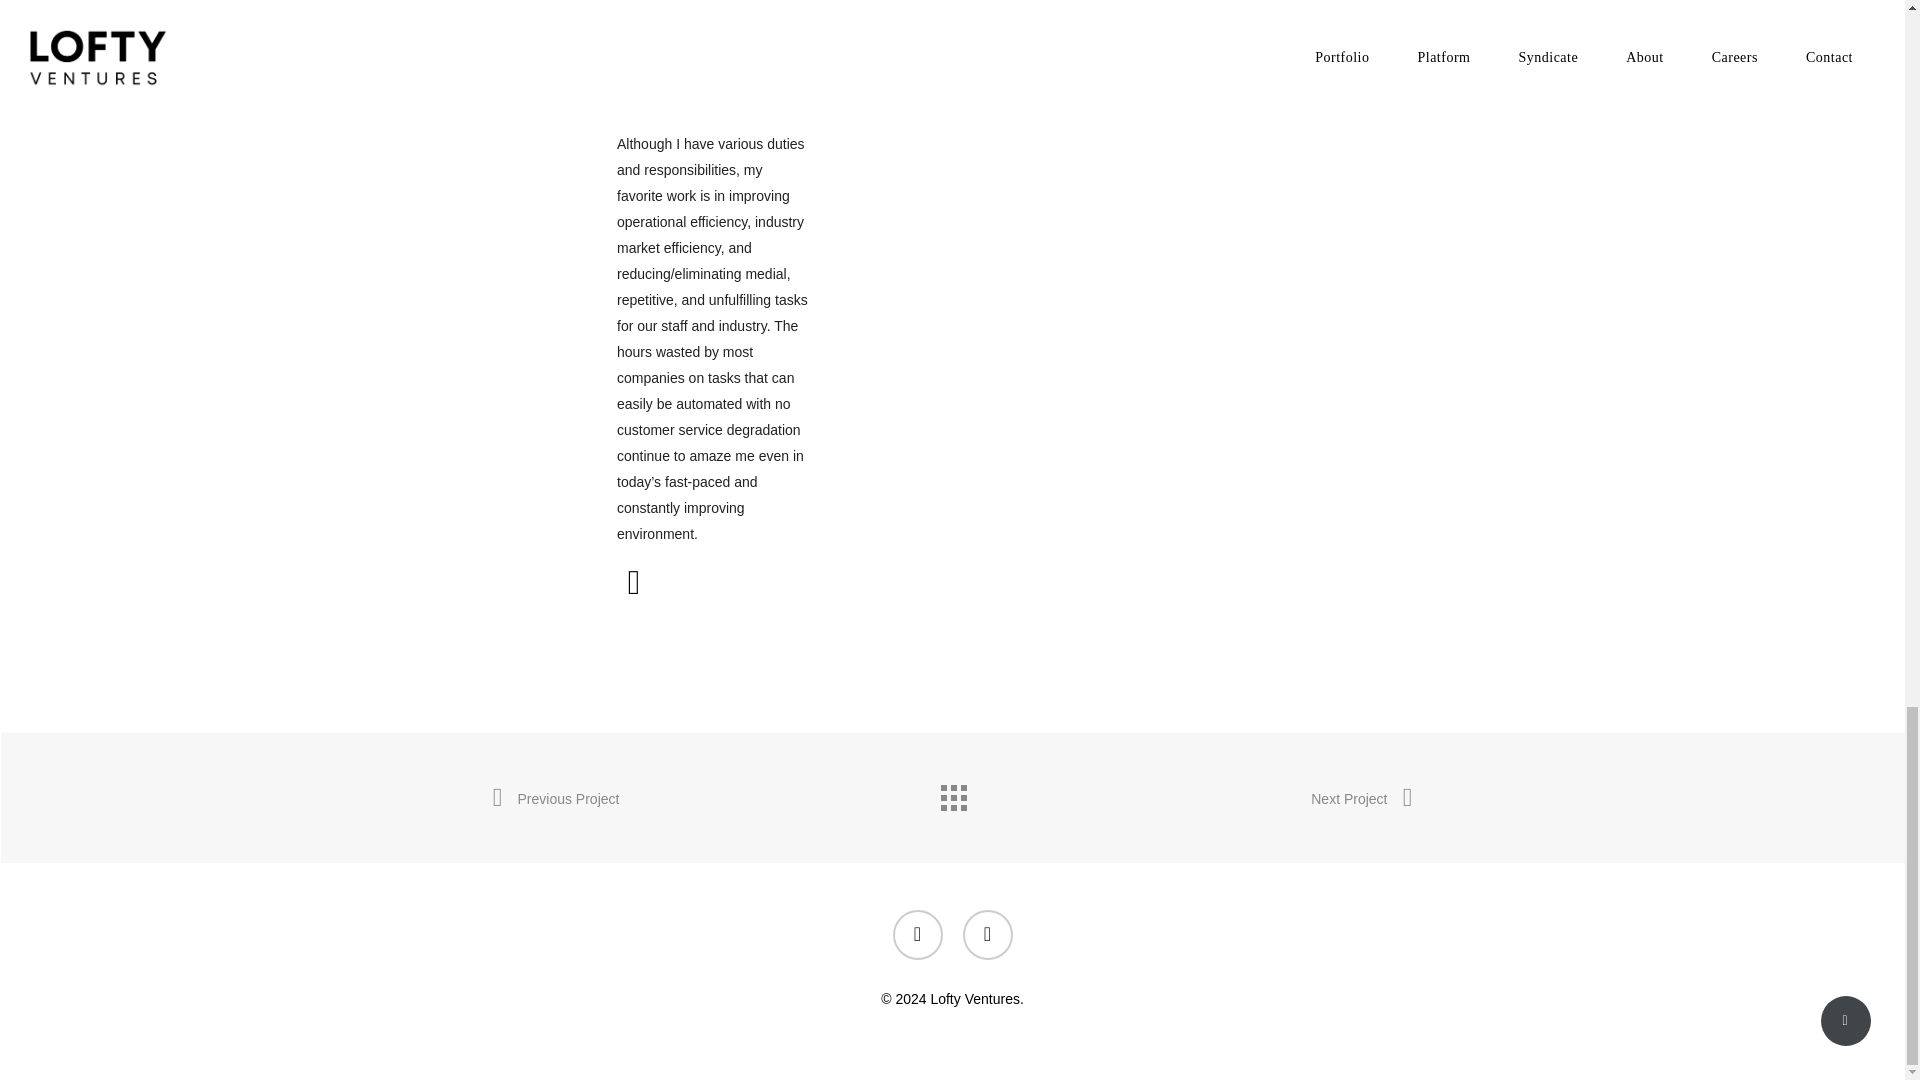 Image resolution: width=1920 pixels, height=1080 pixels. Describe the element at coordinates (951, 793) in the screenshot. I see `Back to all projects` at that location.